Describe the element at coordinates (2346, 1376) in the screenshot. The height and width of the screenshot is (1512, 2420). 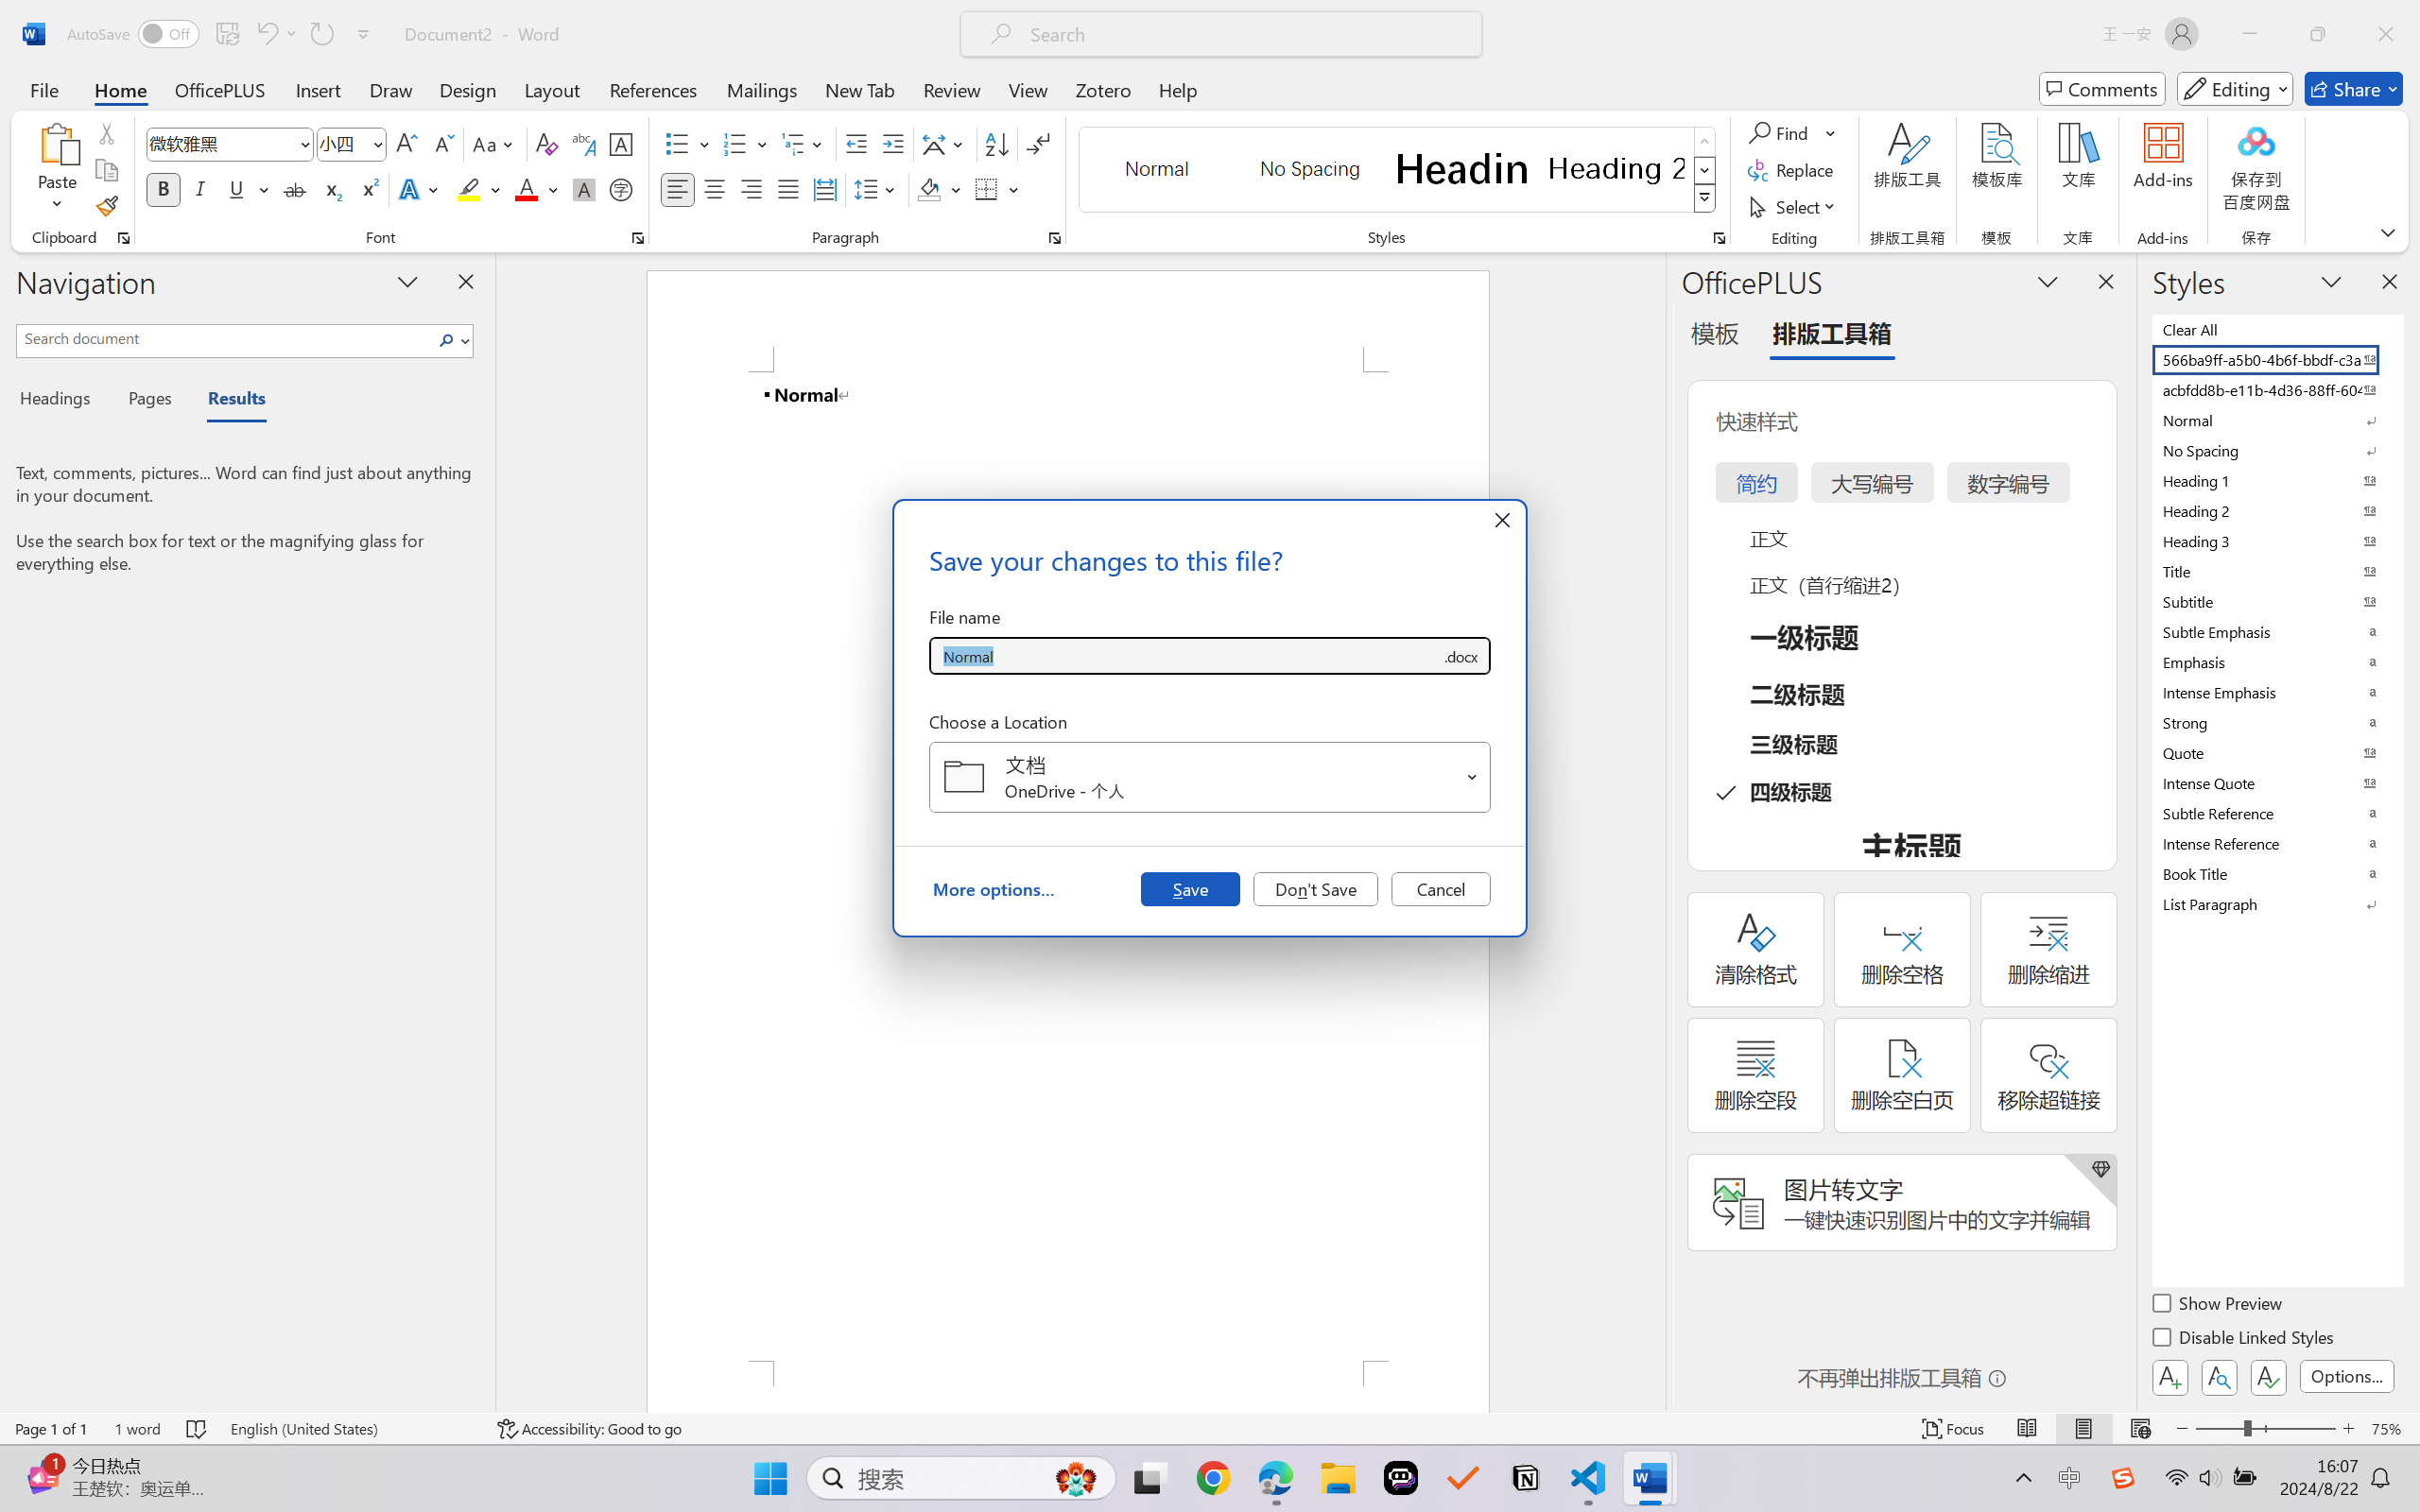
I see `Options...` at that location.